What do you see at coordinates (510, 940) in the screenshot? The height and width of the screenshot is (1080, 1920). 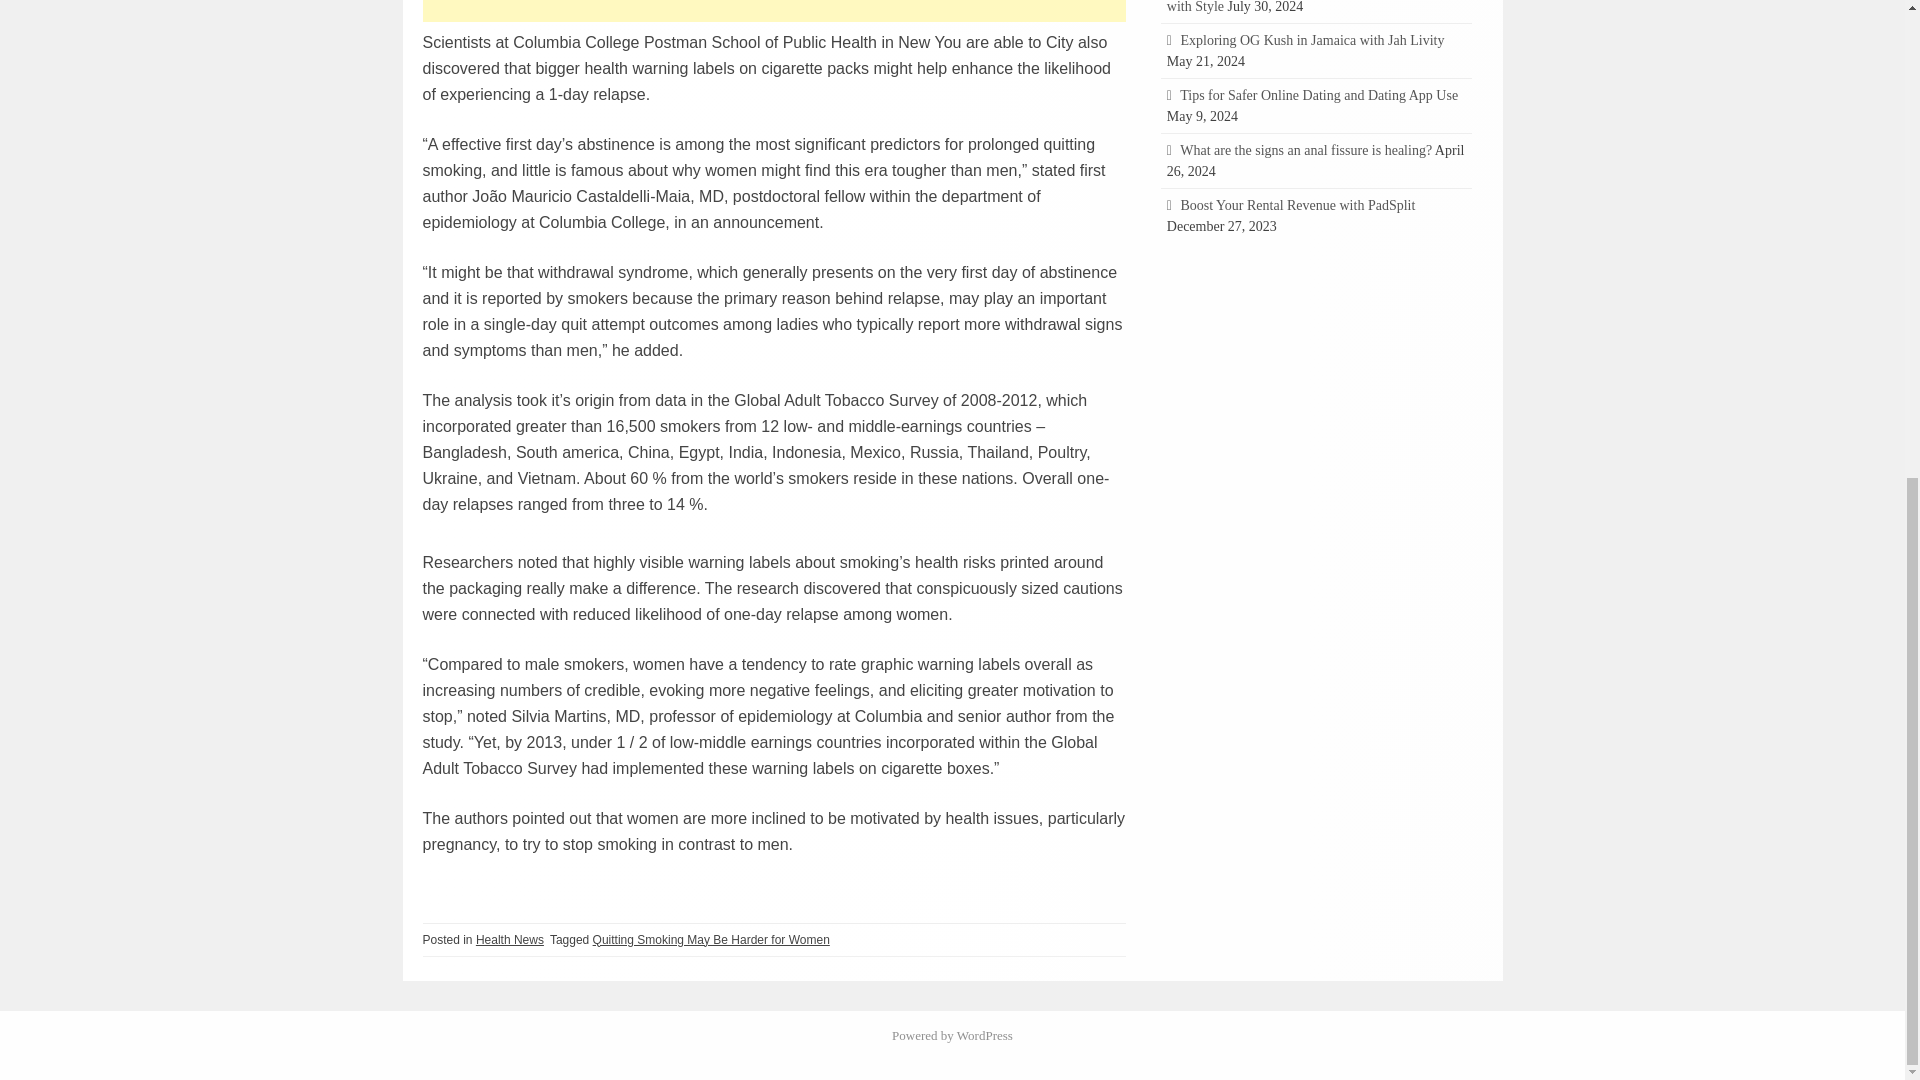 I see `Health News` at bounding box center [510, 940].